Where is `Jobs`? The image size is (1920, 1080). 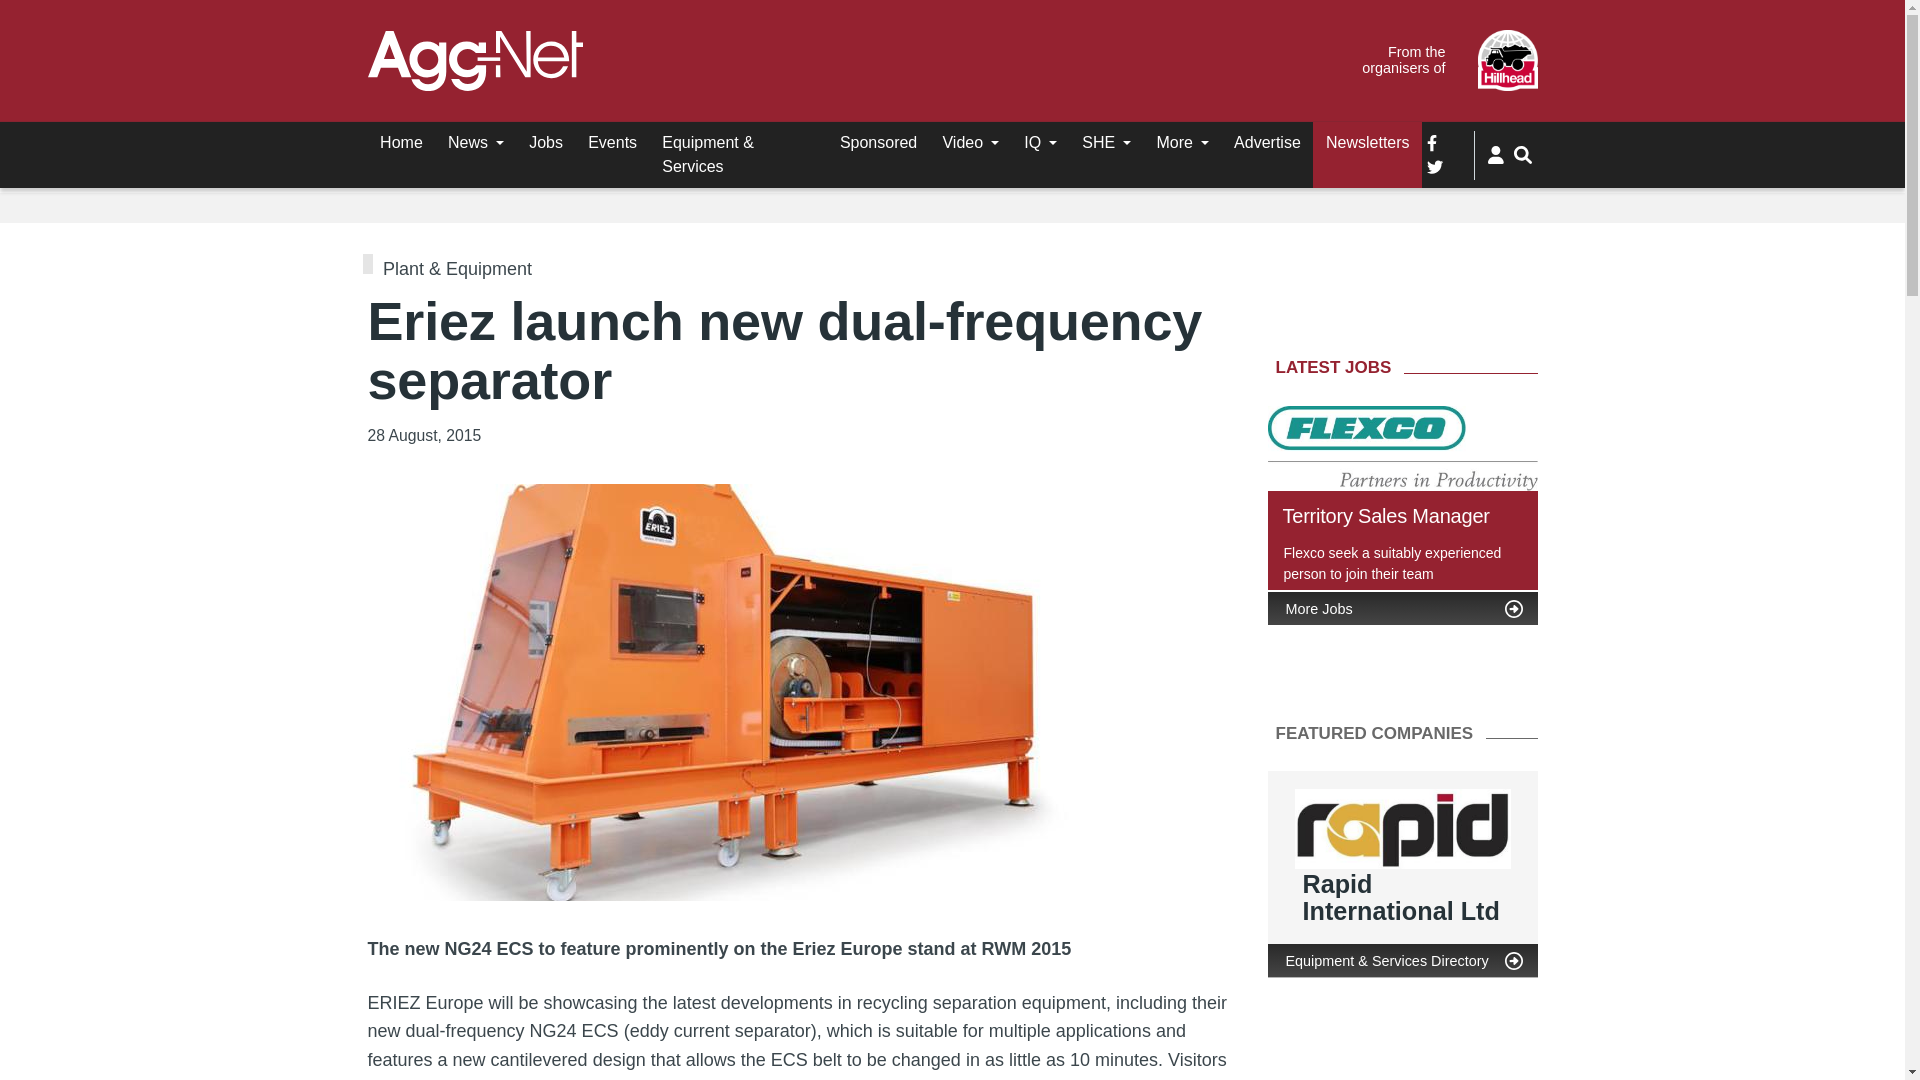 Jobs is located at coordinates (546, 143).